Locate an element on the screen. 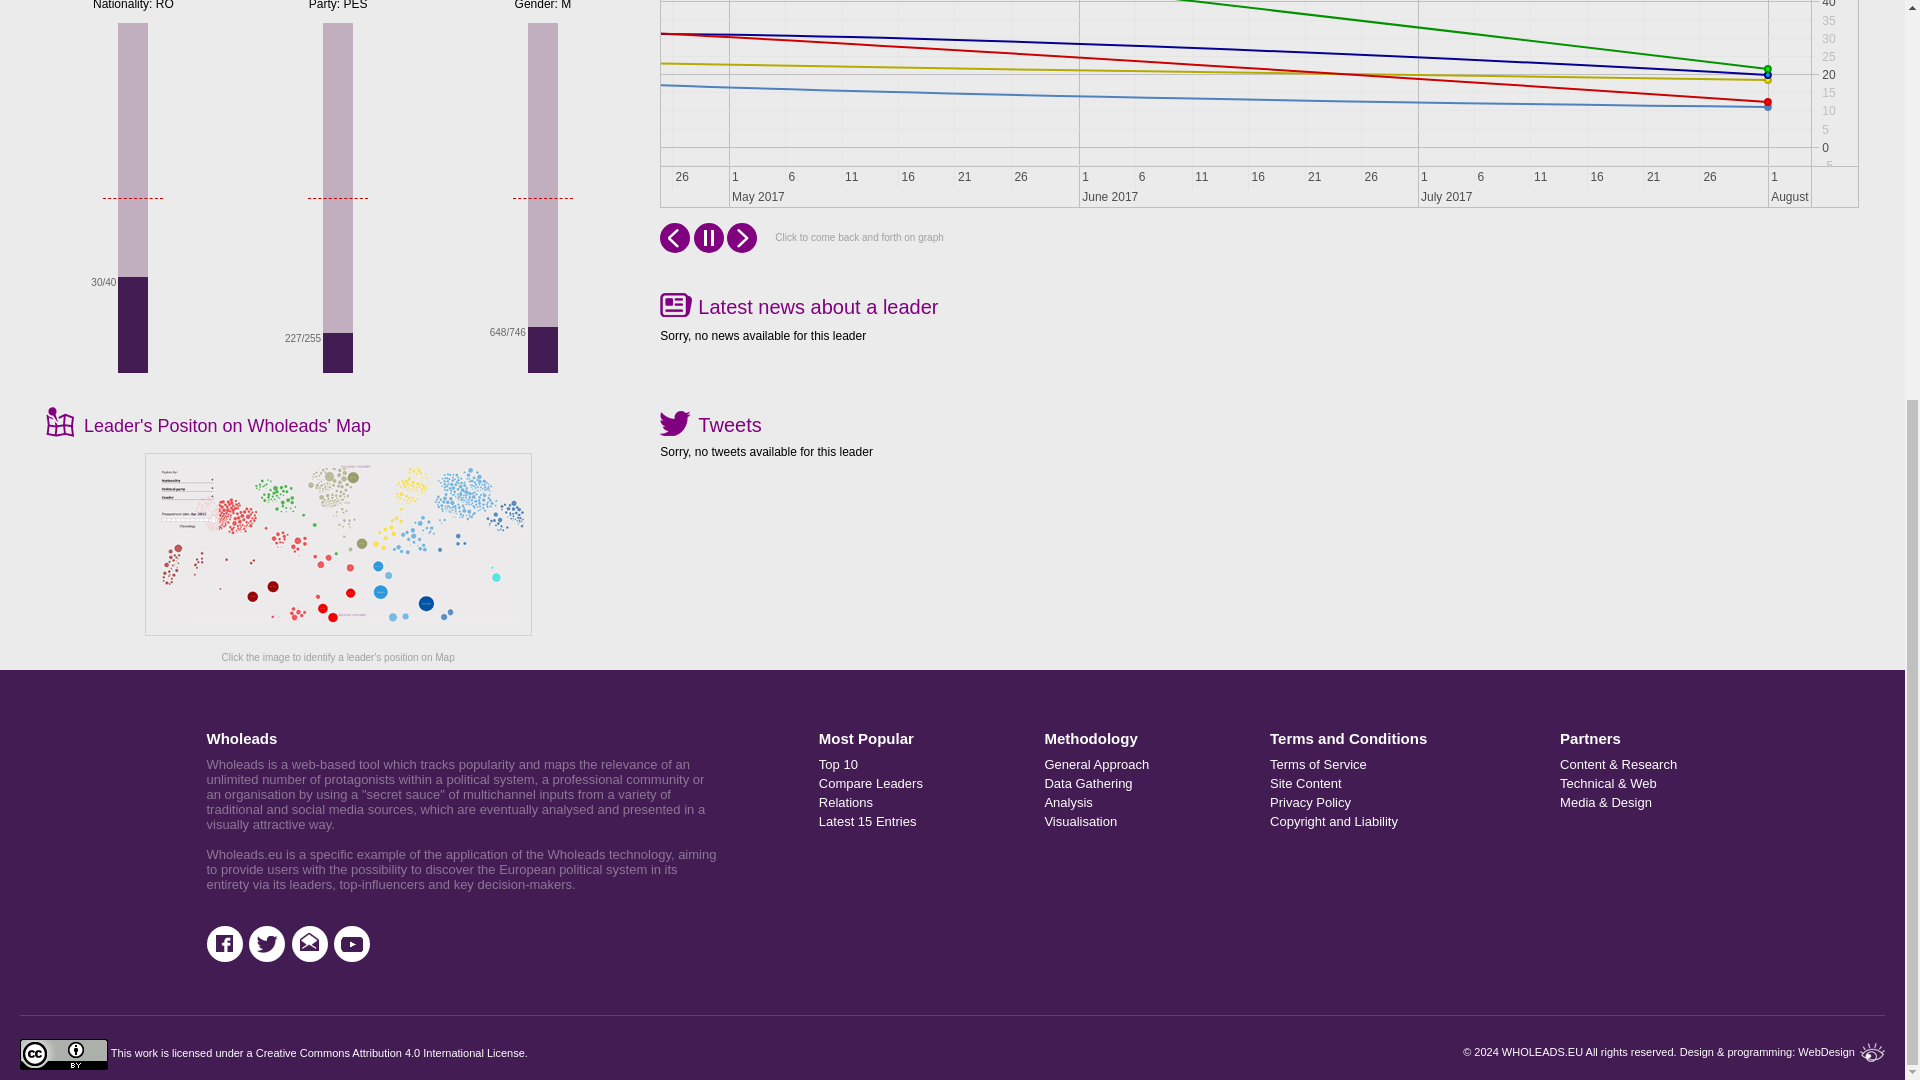 The width and height of the screenshot is (1920, 1080). Latest 15 Entries is located at coordinates (917, 823).